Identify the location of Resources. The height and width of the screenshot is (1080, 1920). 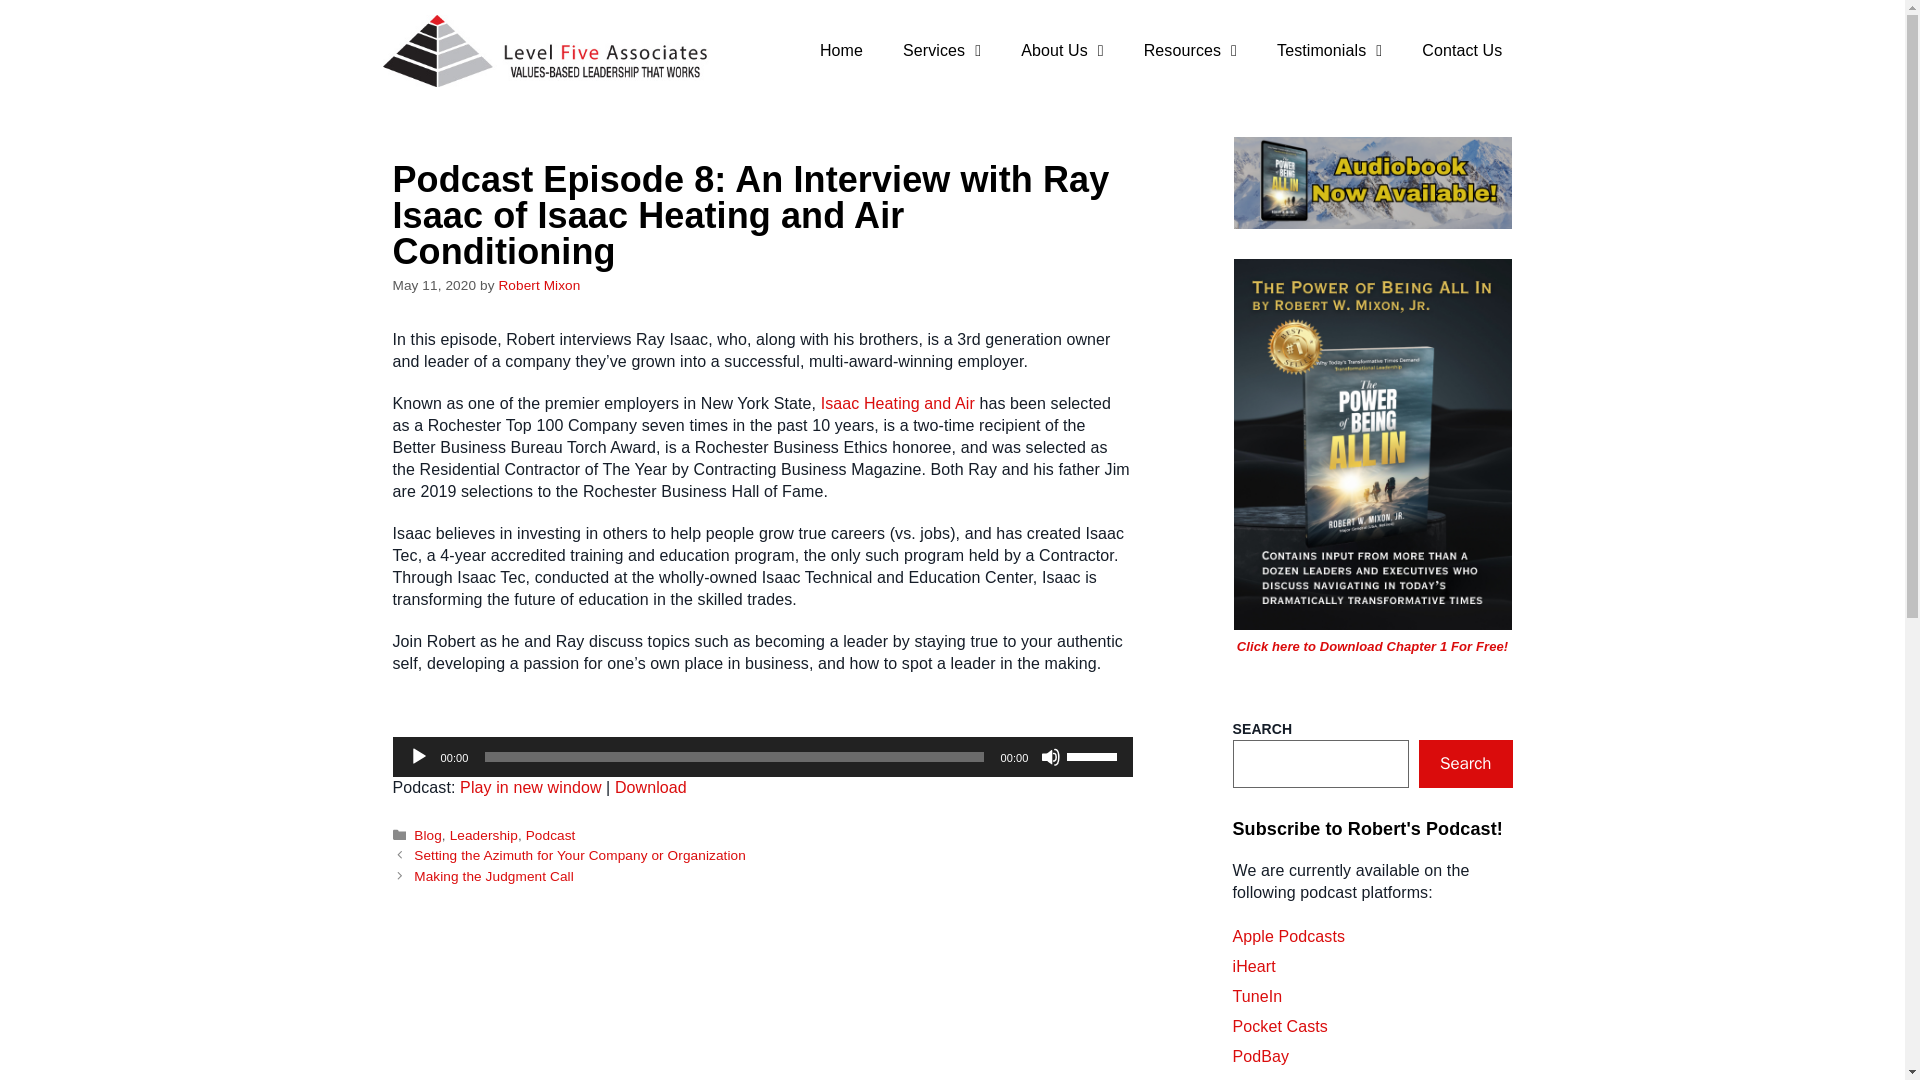
(1190, 51).